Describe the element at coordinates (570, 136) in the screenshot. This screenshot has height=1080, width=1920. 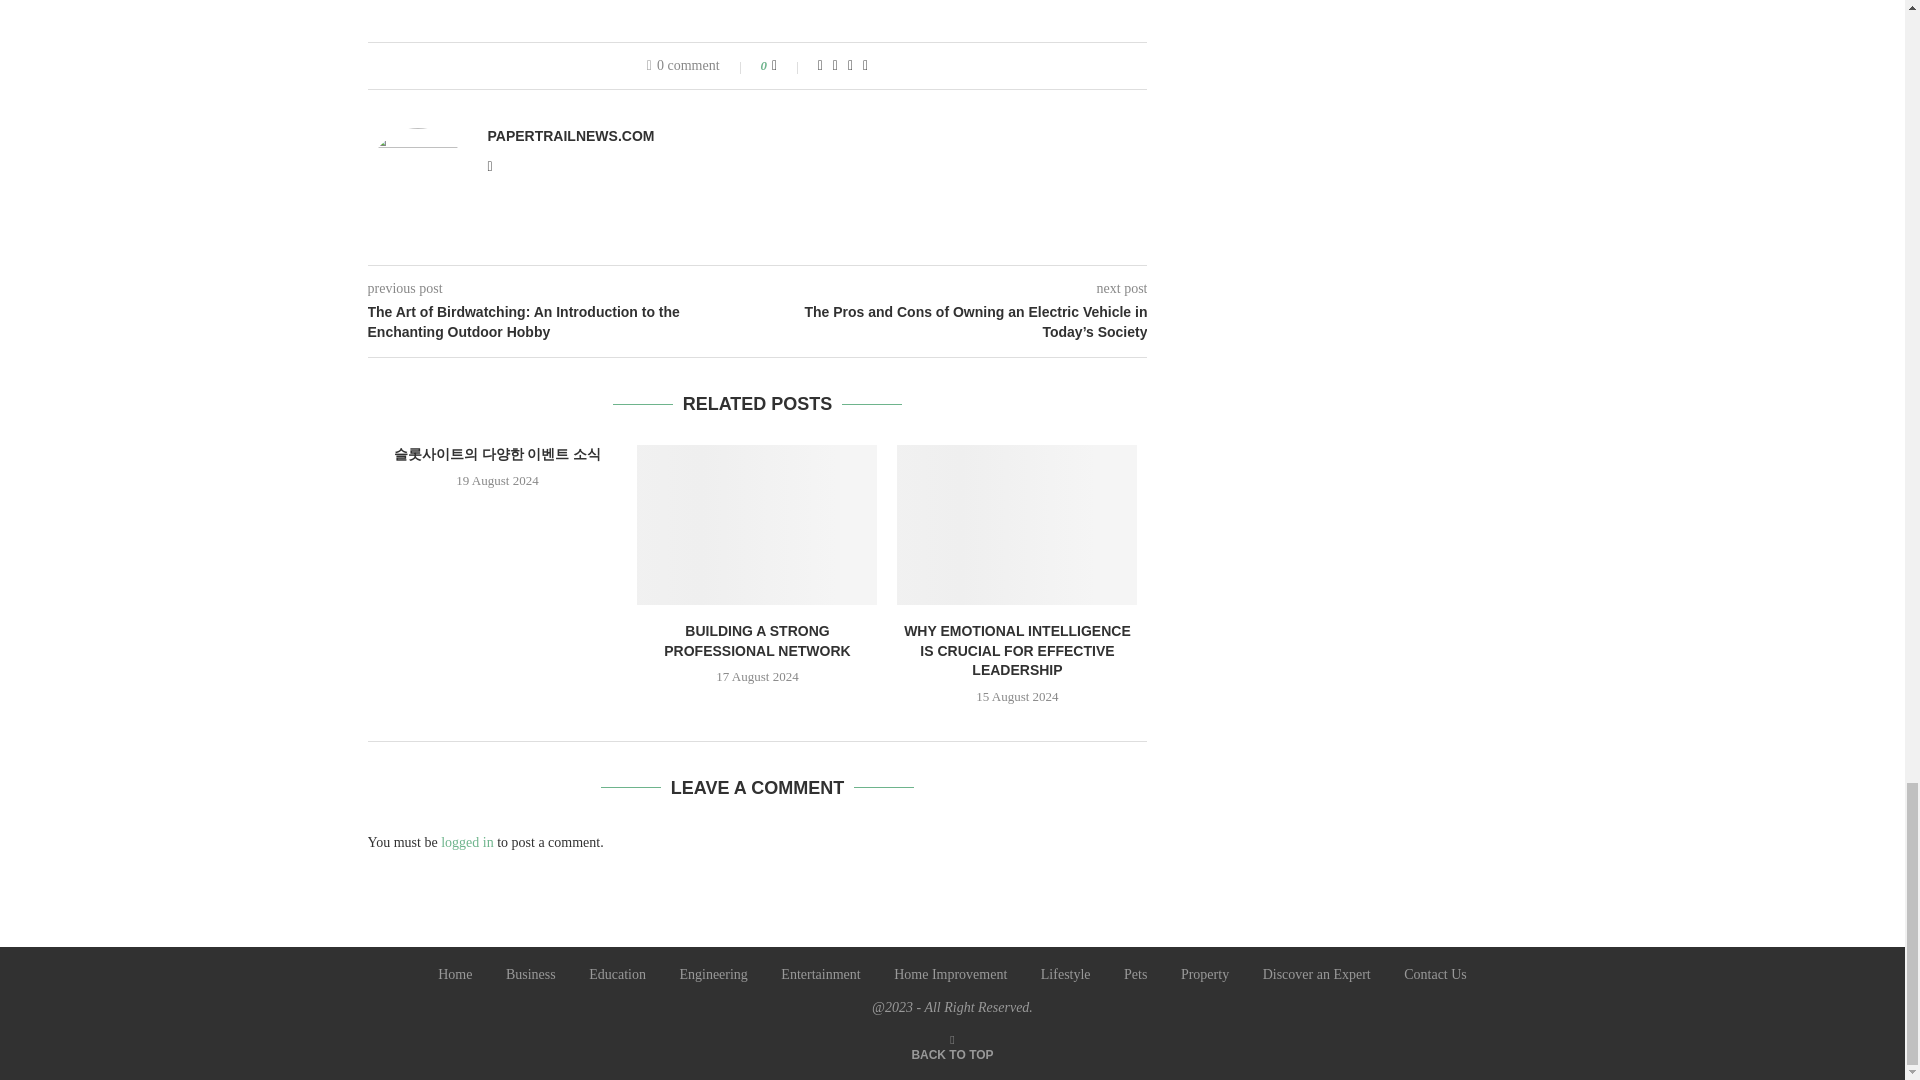
I see `Author papertrailnews.com` at that location.